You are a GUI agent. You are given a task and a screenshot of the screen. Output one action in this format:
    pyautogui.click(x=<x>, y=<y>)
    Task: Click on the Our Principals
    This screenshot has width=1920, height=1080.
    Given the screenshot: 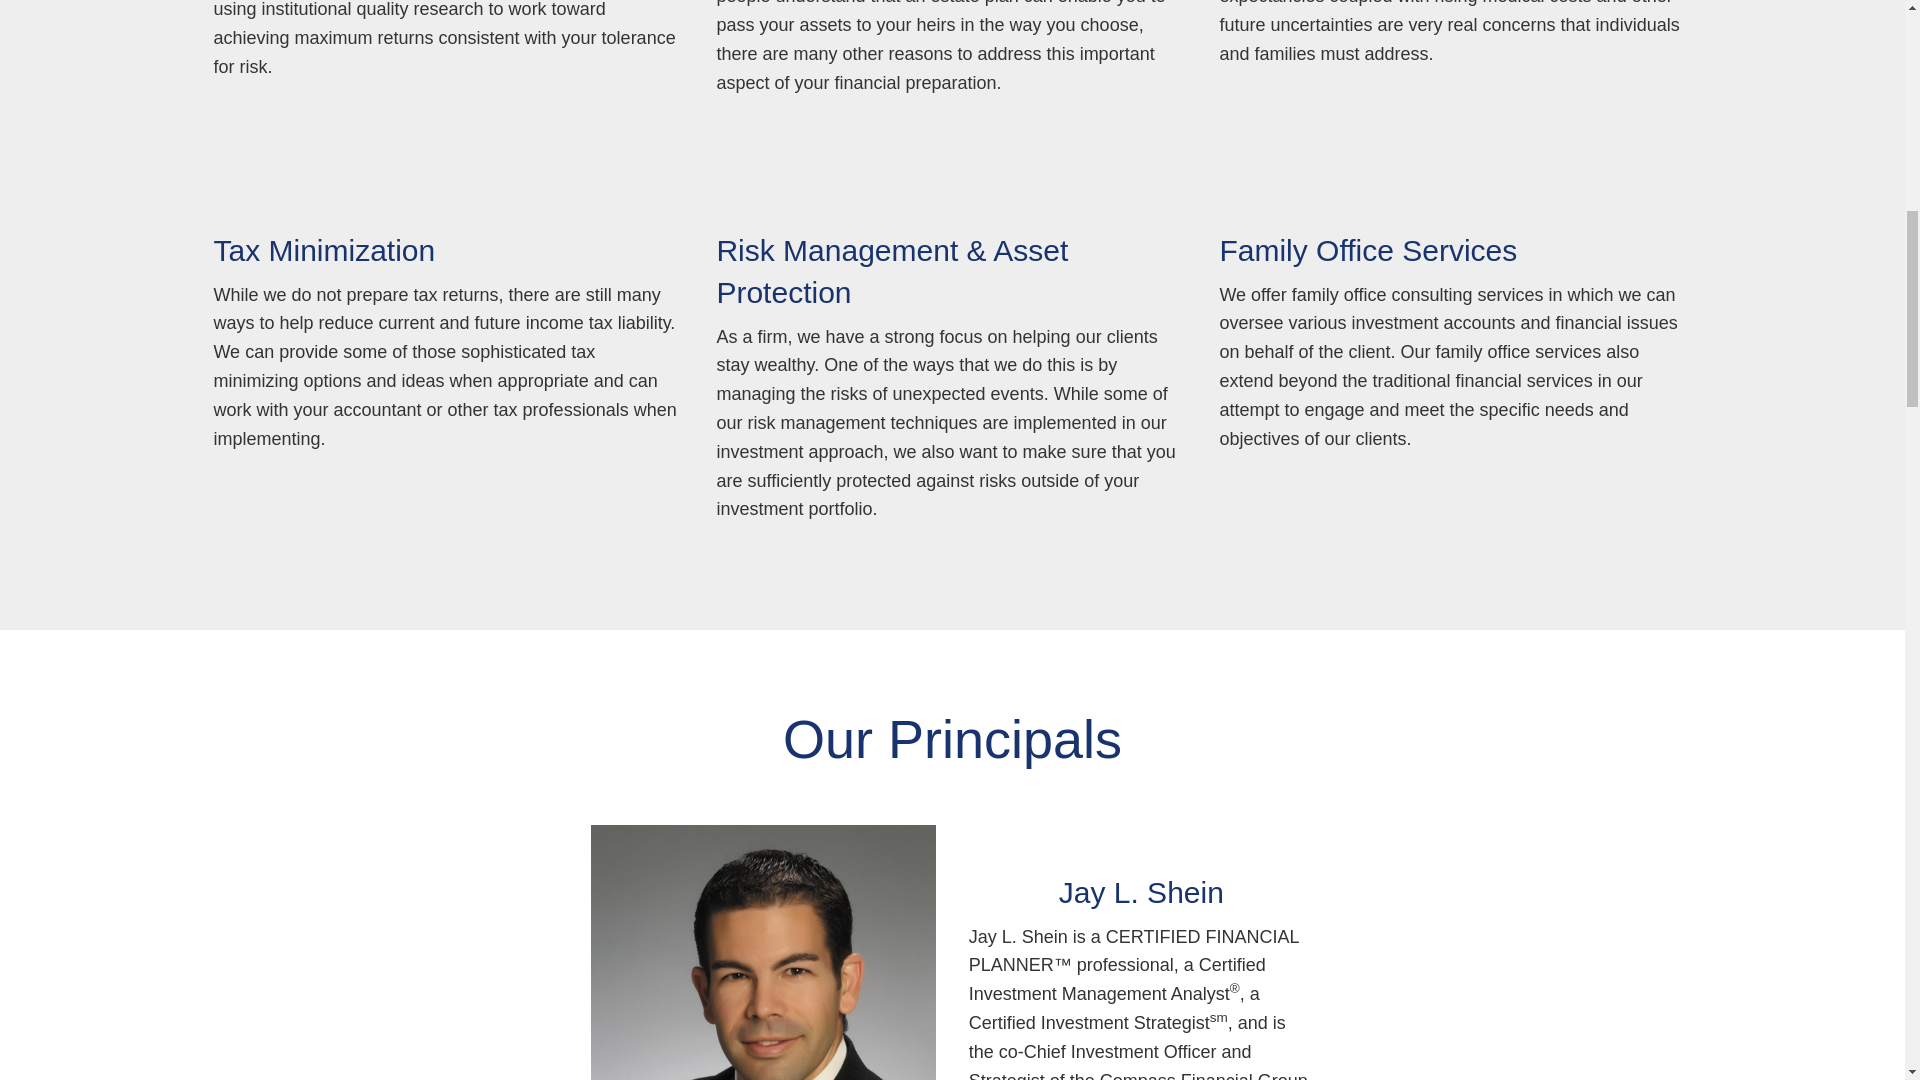 What is the action you would take?
    pyautogui.click(x=952, y=738)
    